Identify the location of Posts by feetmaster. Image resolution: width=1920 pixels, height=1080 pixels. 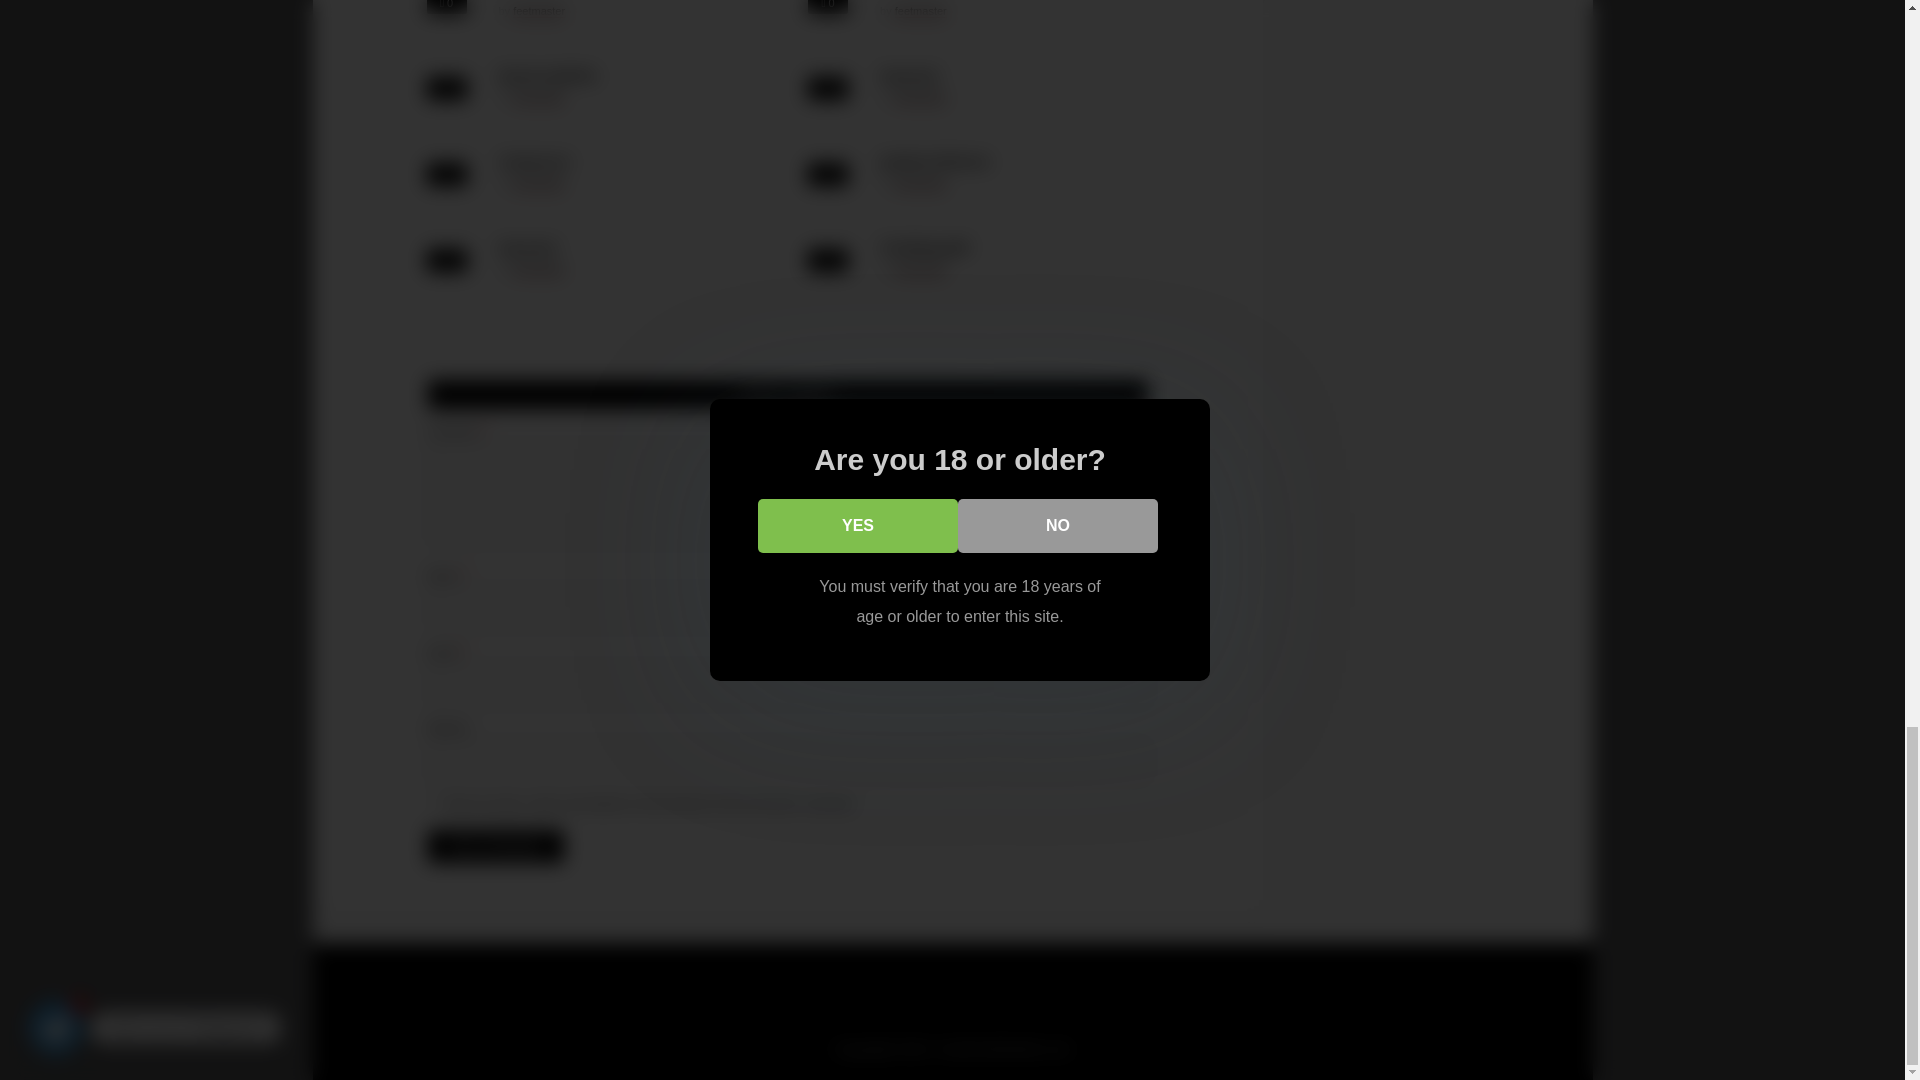
(920, 96).